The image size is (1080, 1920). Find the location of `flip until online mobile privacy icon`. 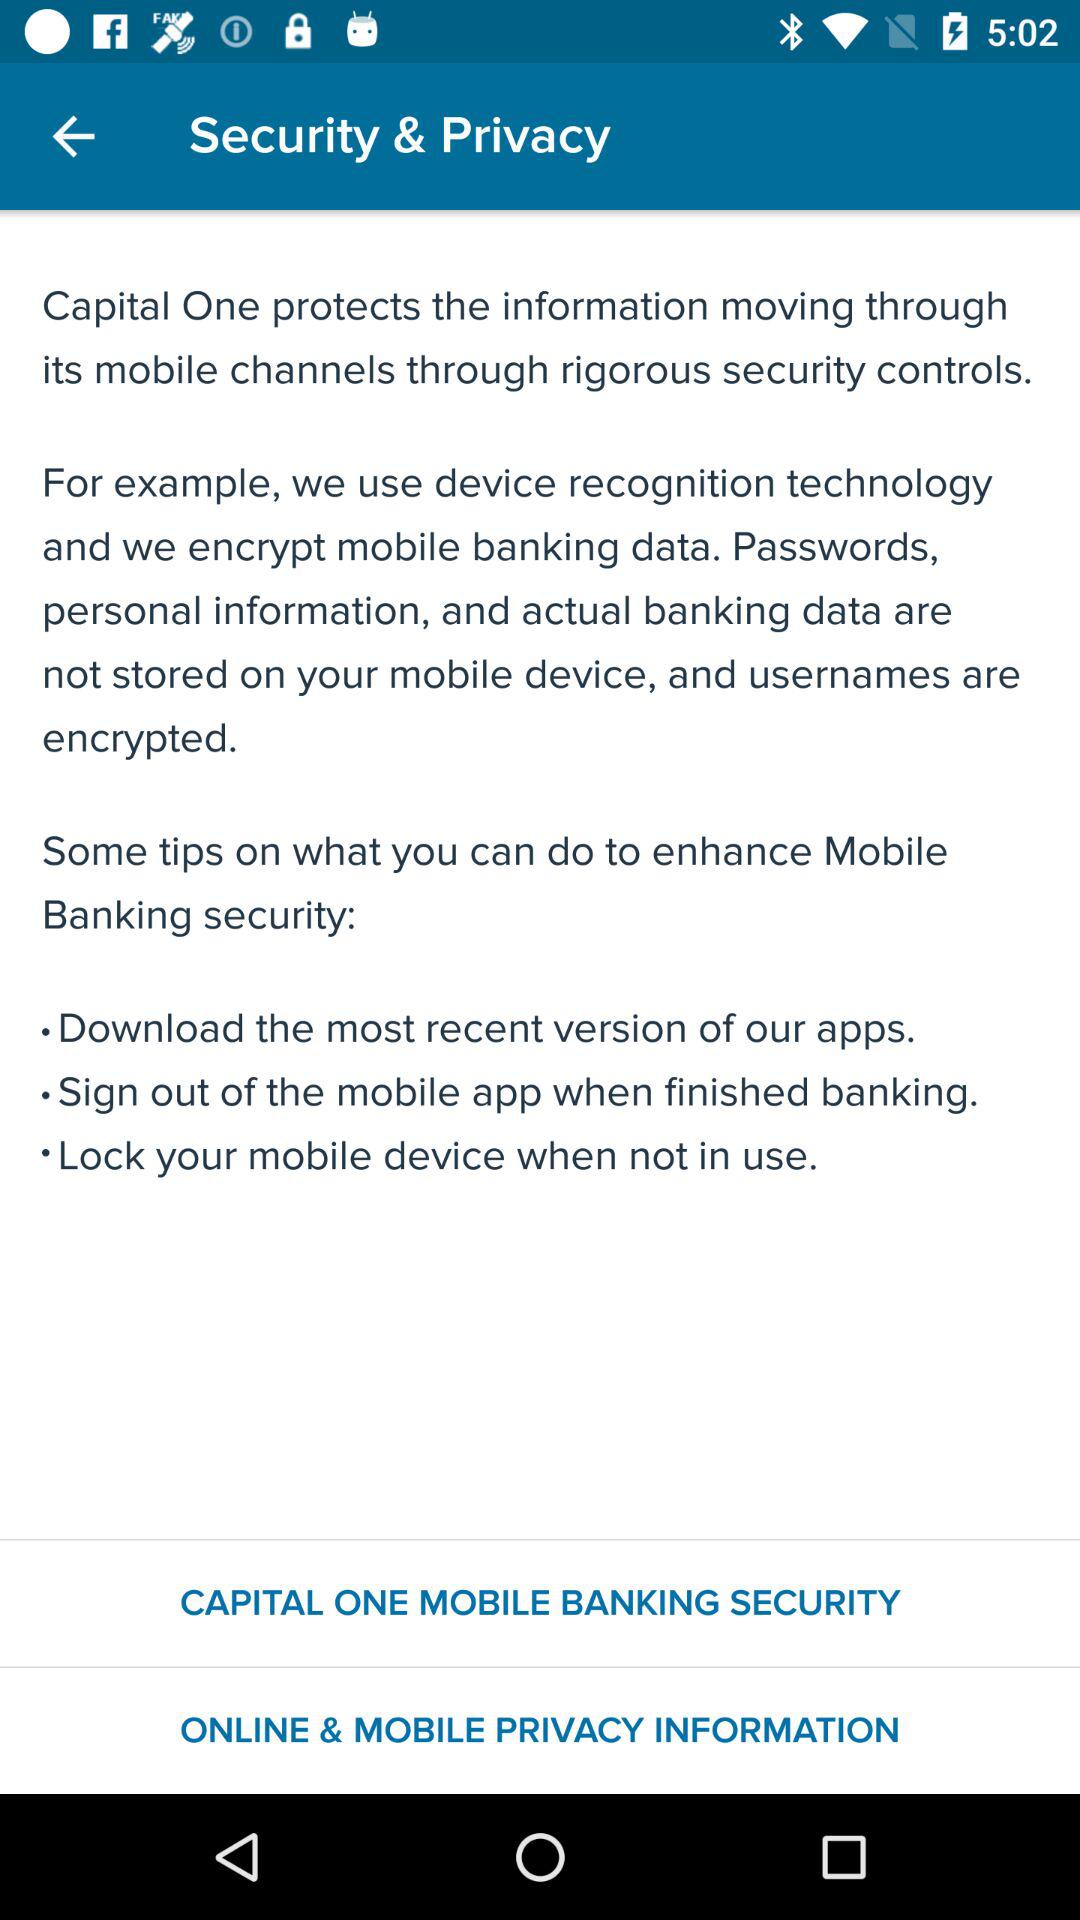

flip until online mobile privacy icon is located at coordinates (540, 1730).